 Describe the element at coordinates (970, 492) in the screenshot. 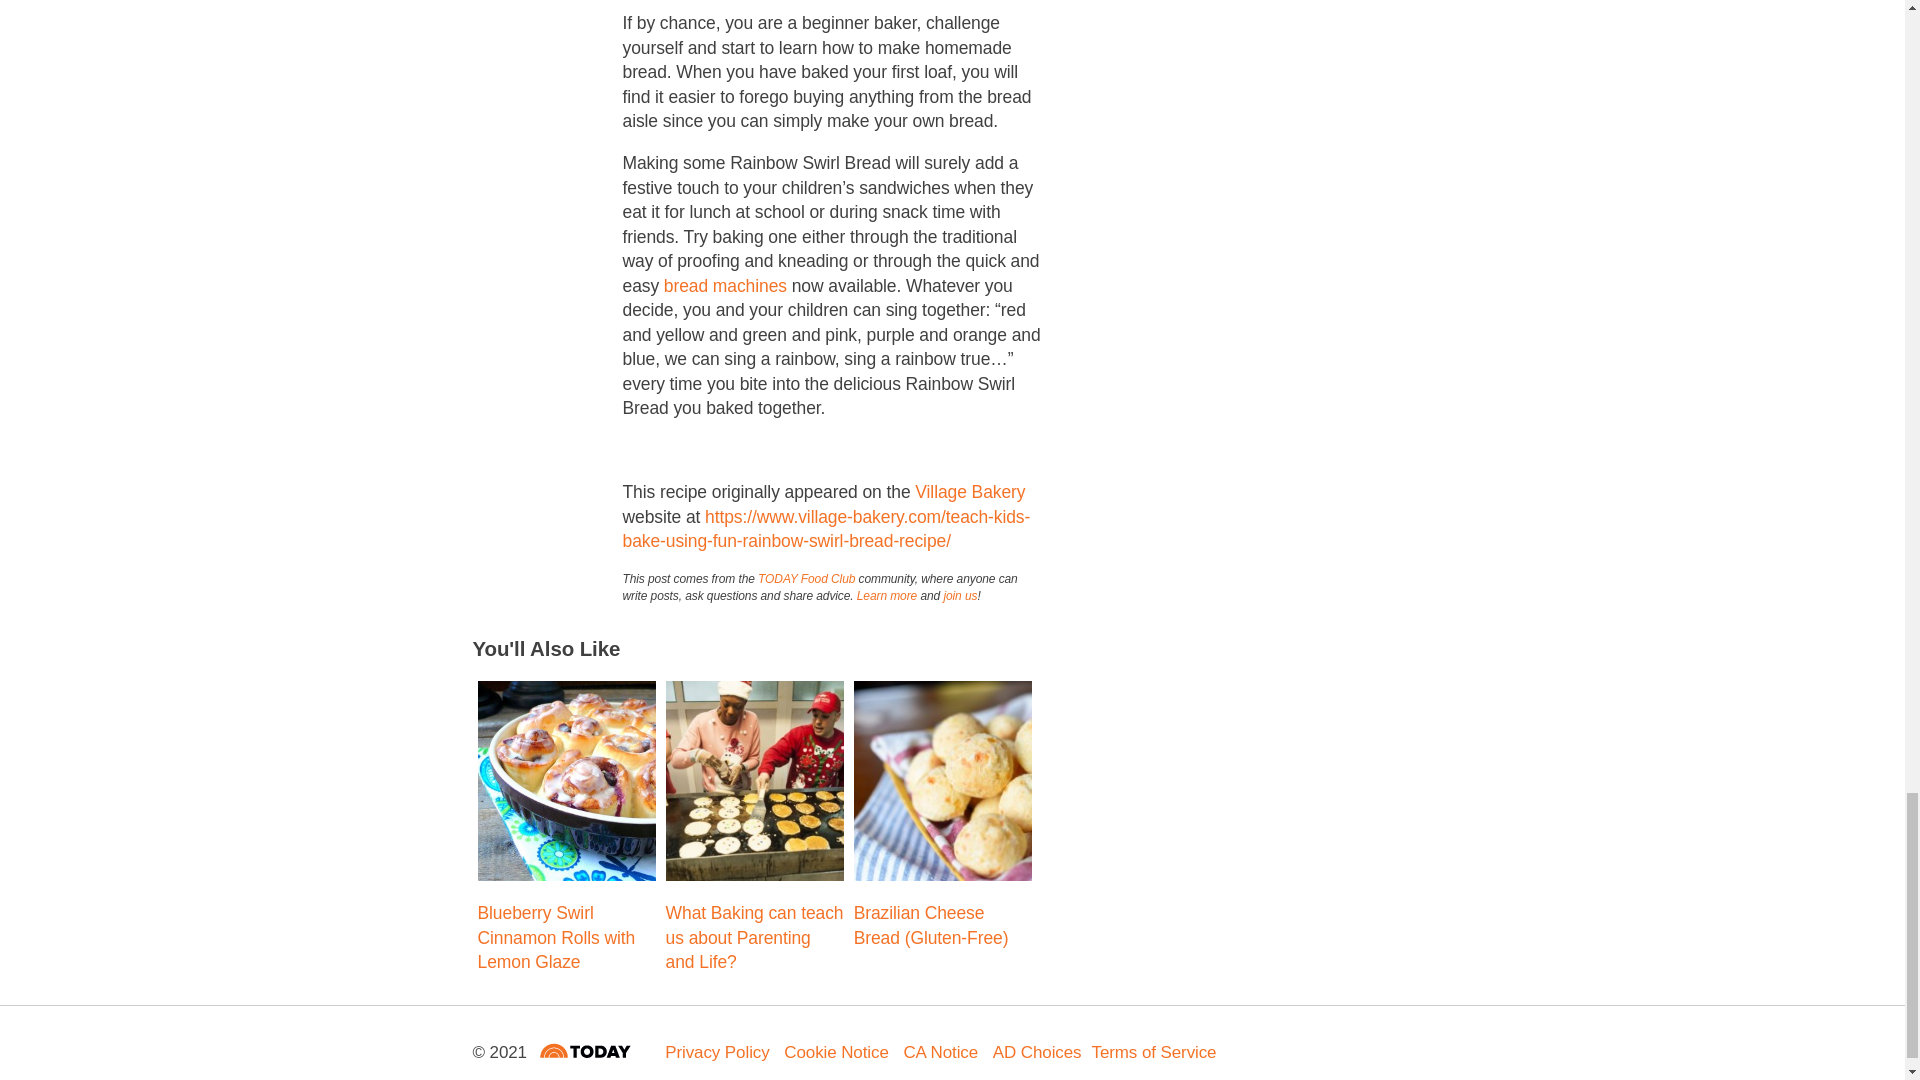

I see `Village Bakery` at that location.